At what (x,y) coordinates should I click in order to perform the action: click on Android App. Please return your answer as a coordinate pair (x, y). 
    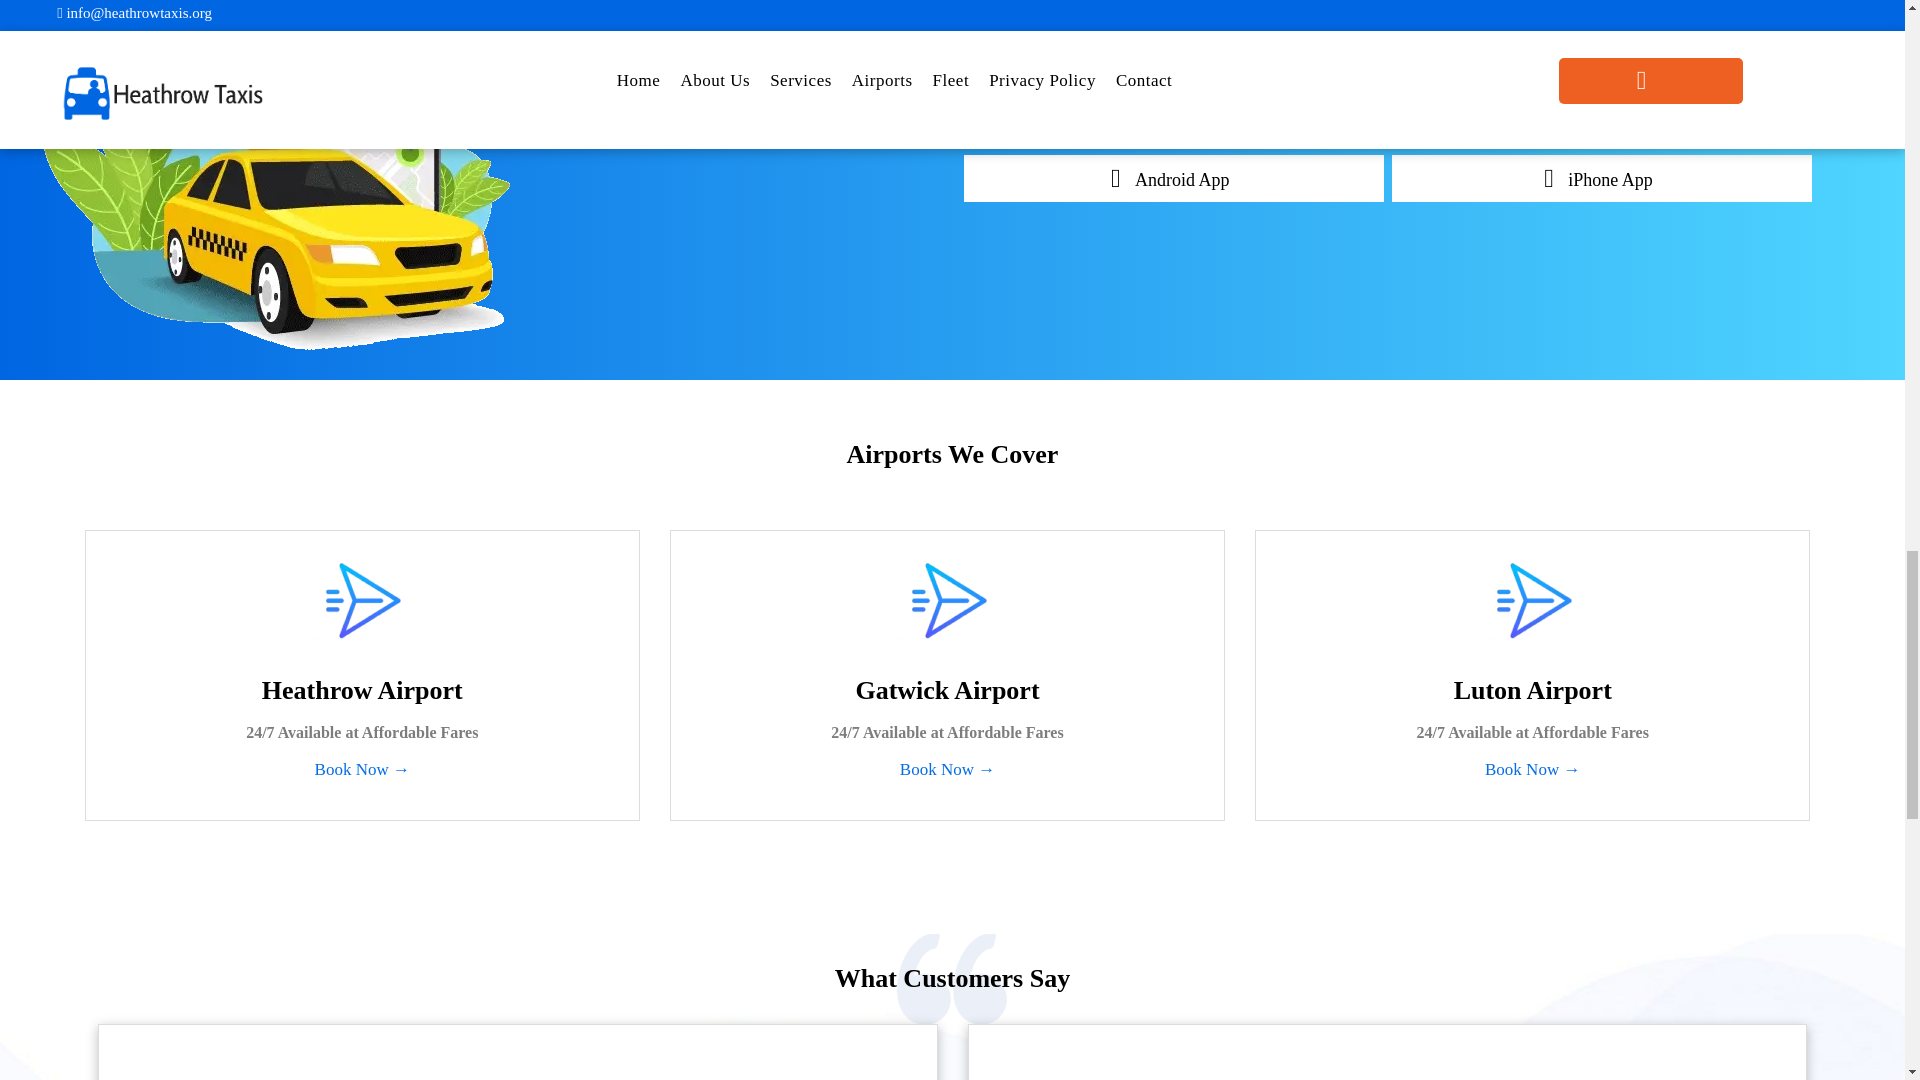
    Looking at the image, I should click on (1174, 178).